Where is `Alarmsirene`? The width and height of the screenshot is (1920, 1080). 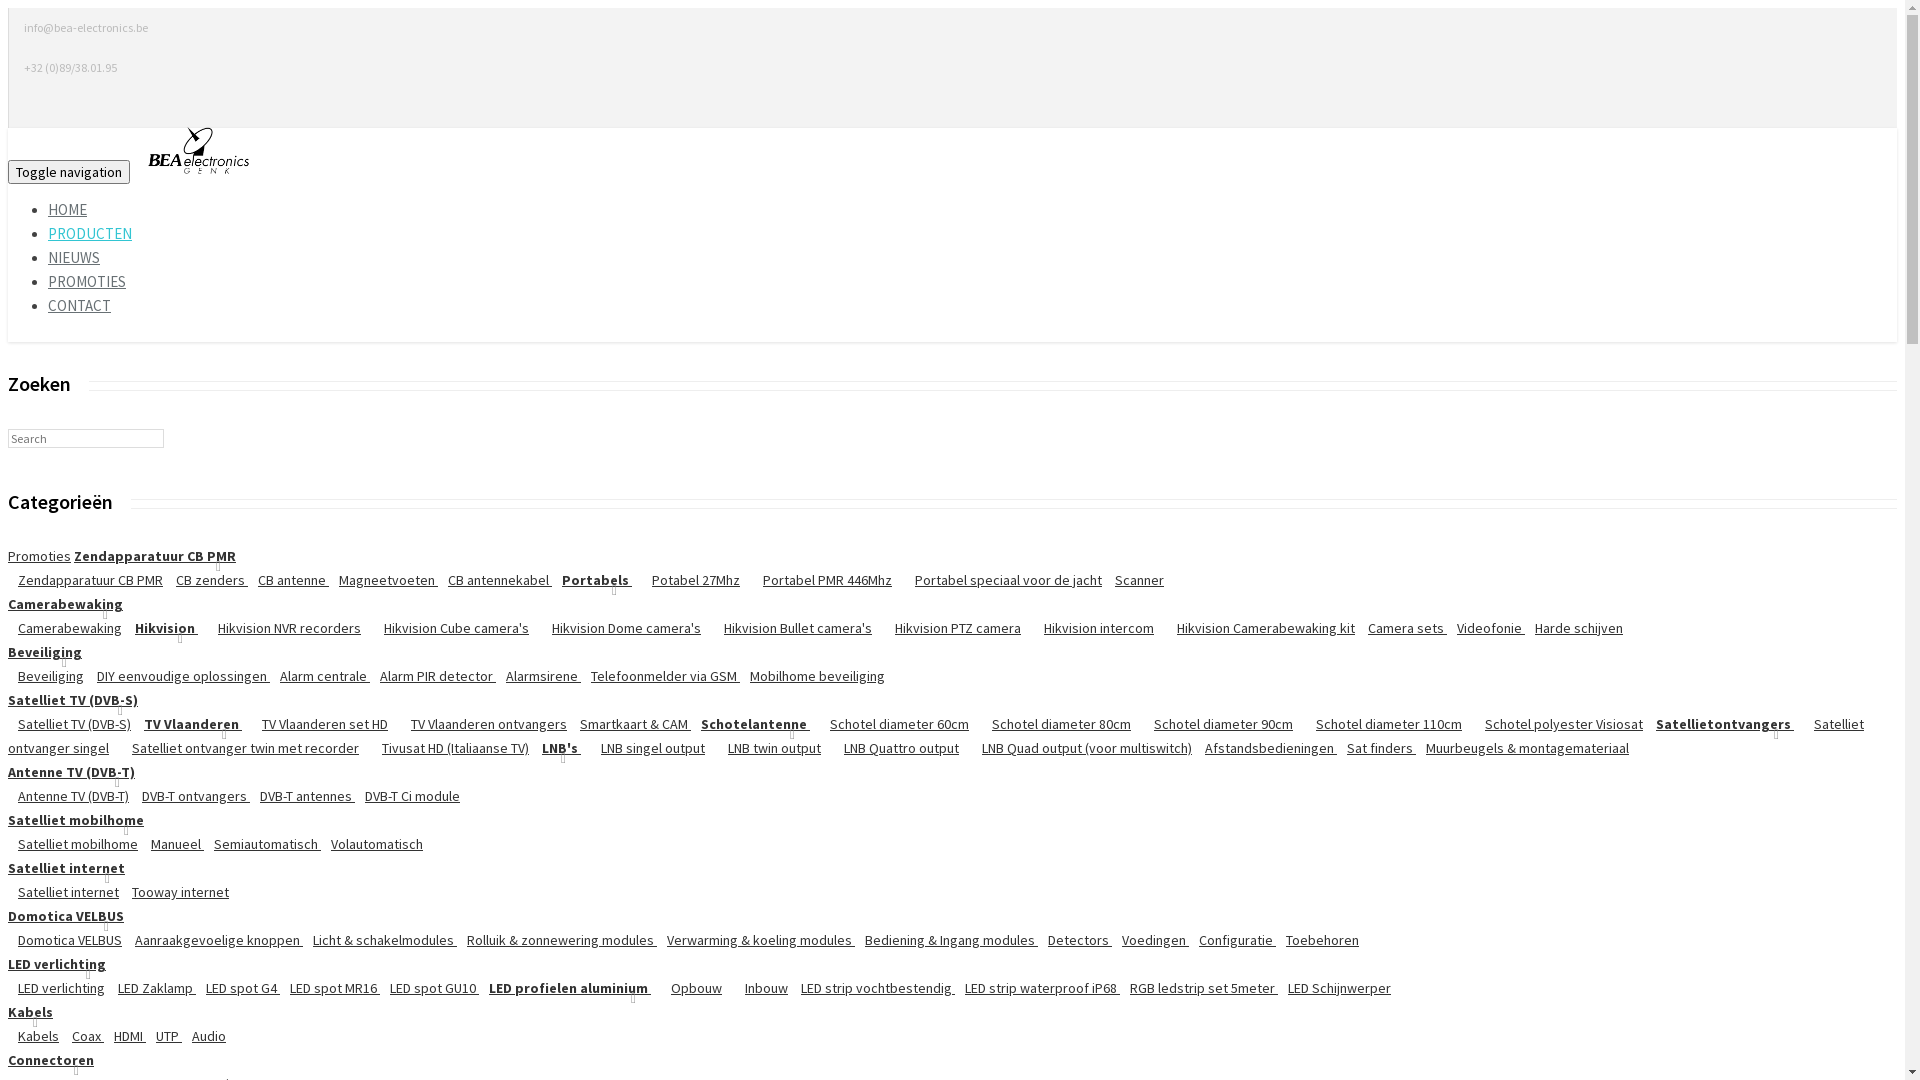 Alarmsirene is located at coordinates (538, 676).